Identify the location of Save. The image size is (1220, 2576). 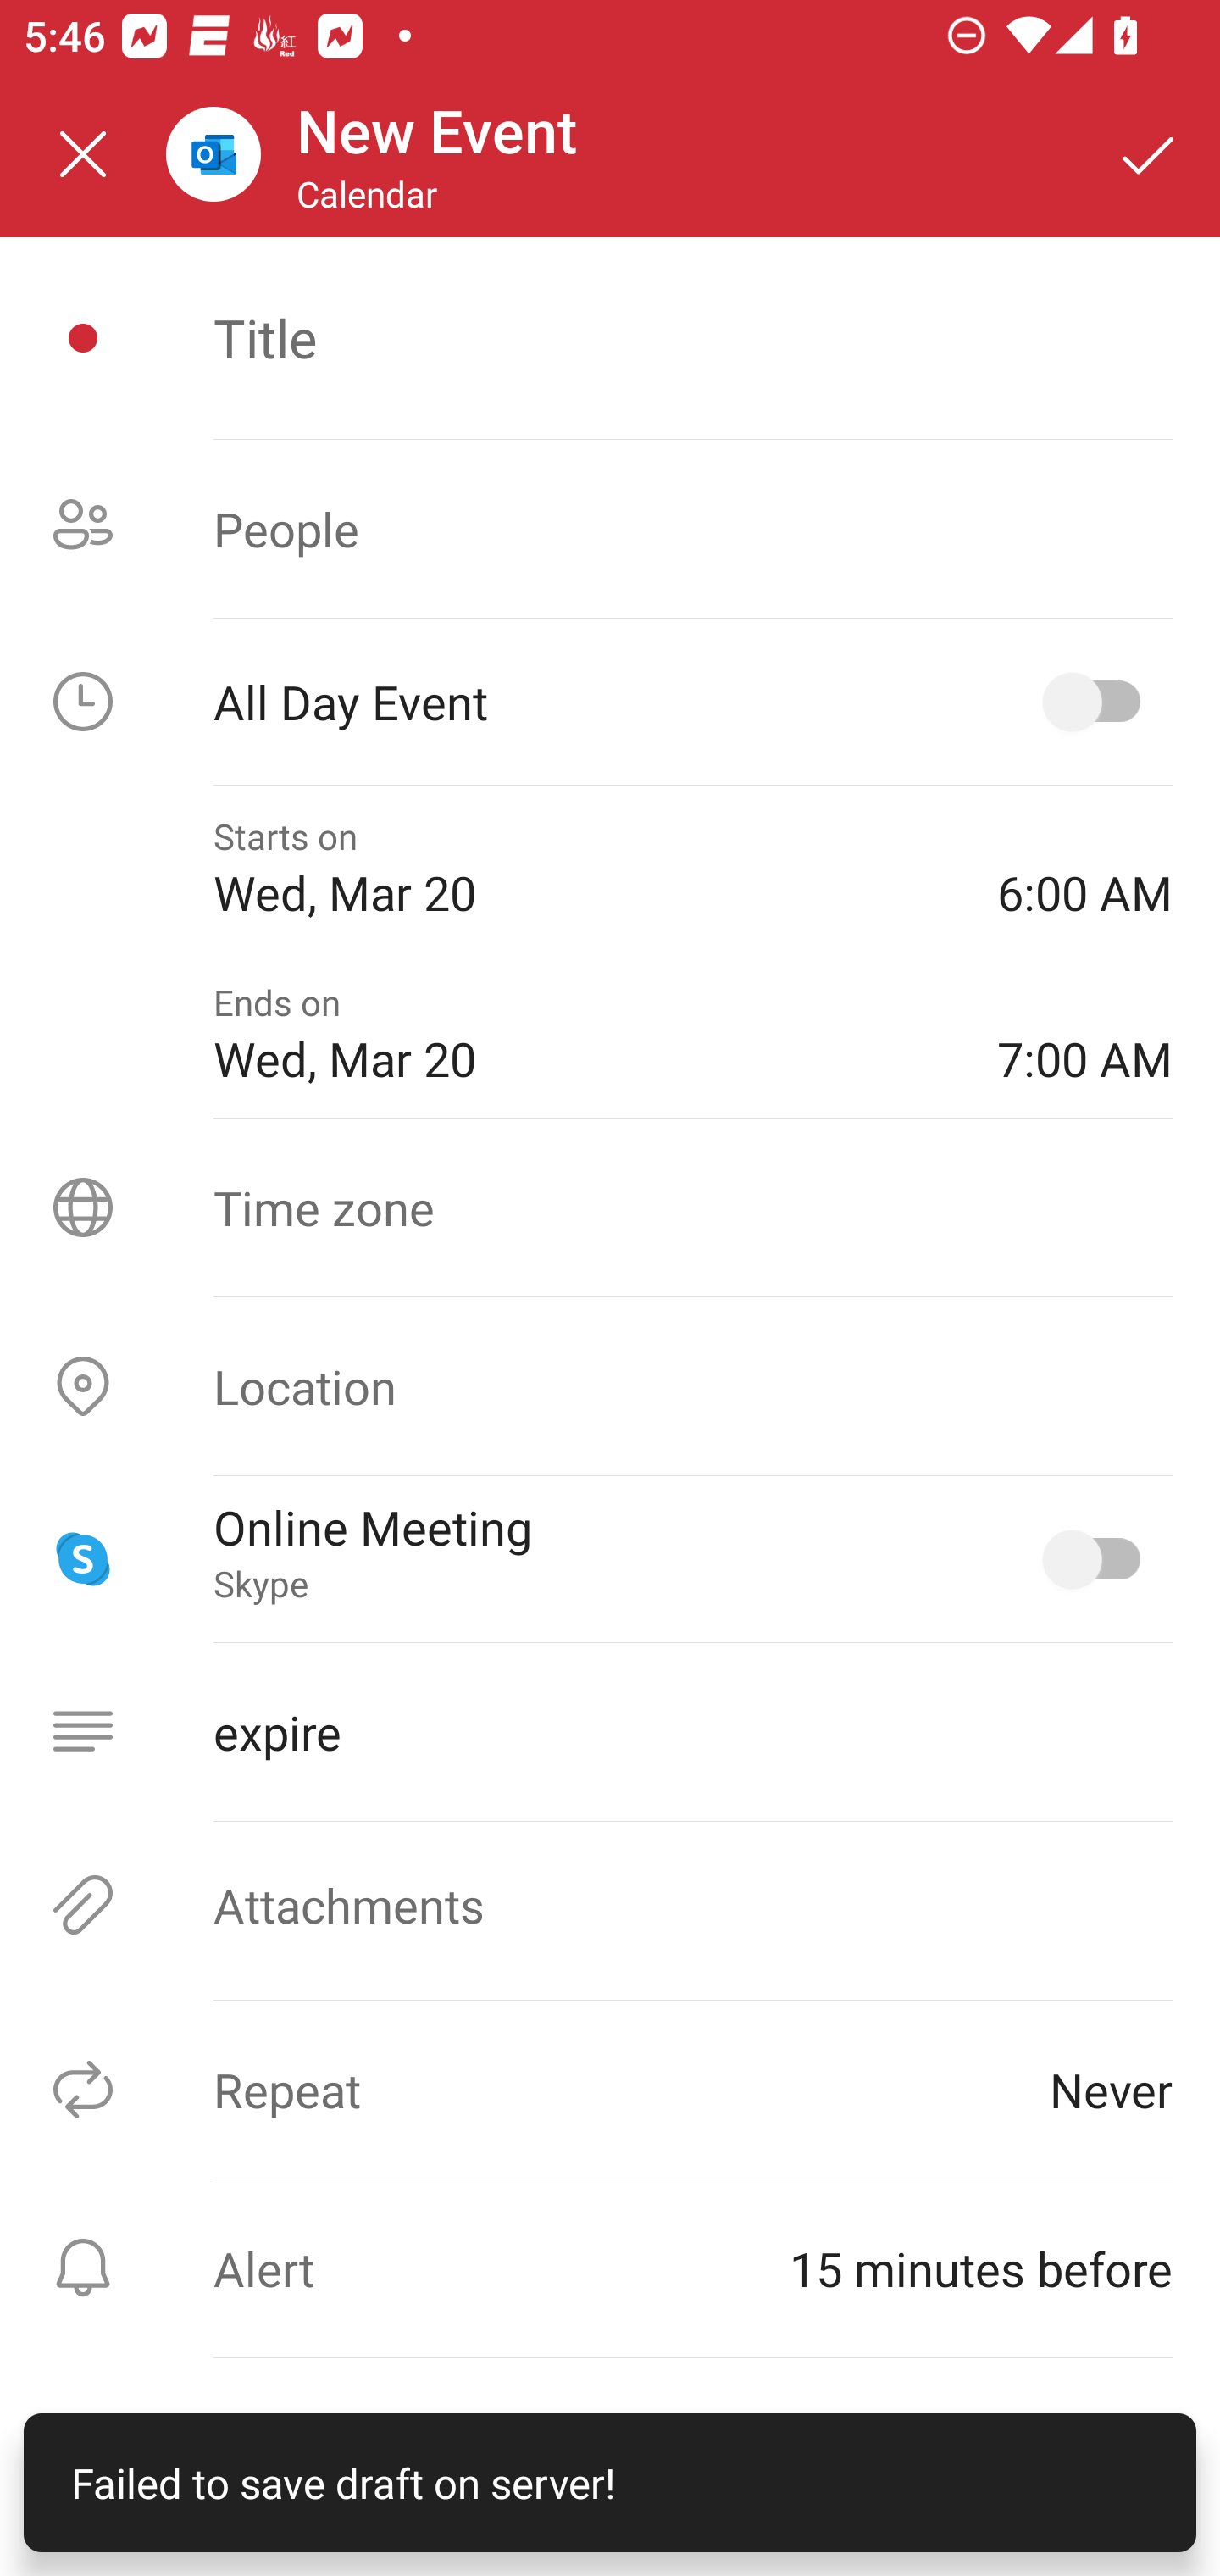
(1149, 154).